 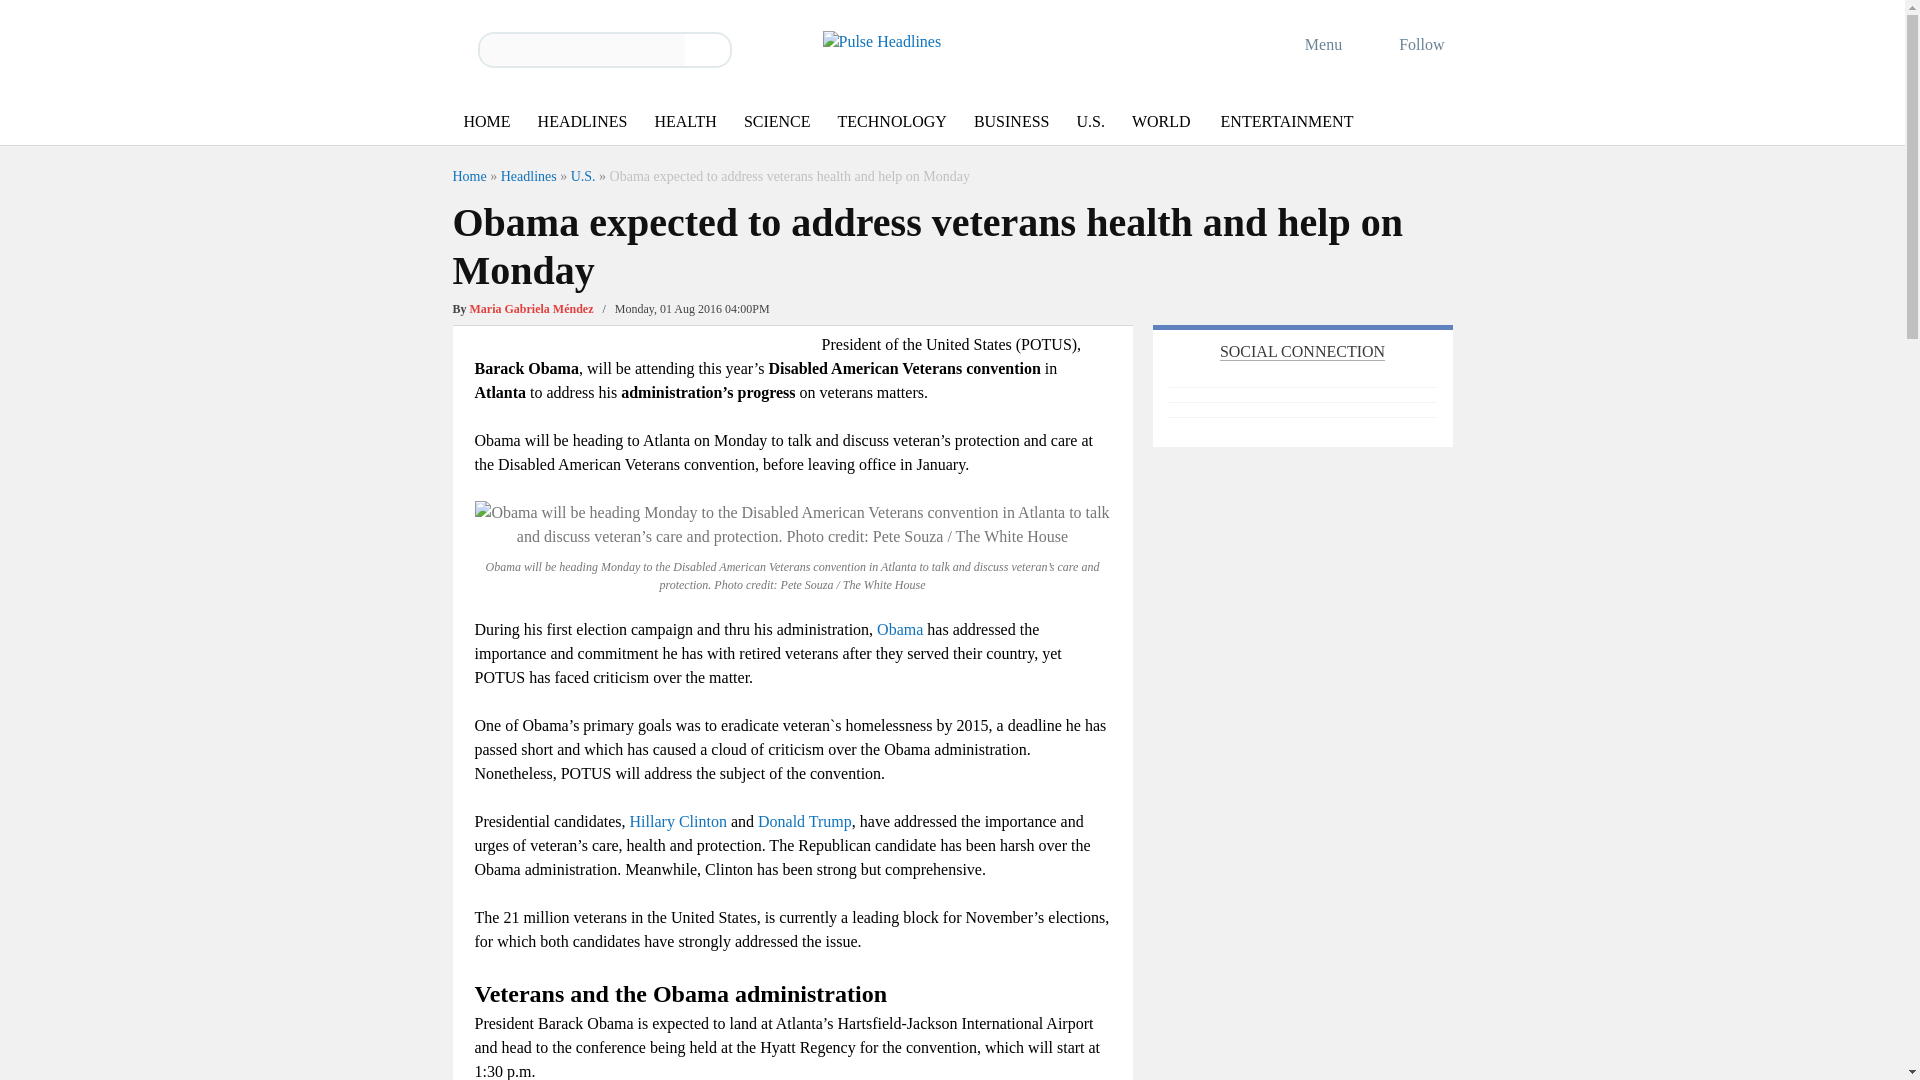 I want to click on HEADLINES, so click(x=582, y=122).